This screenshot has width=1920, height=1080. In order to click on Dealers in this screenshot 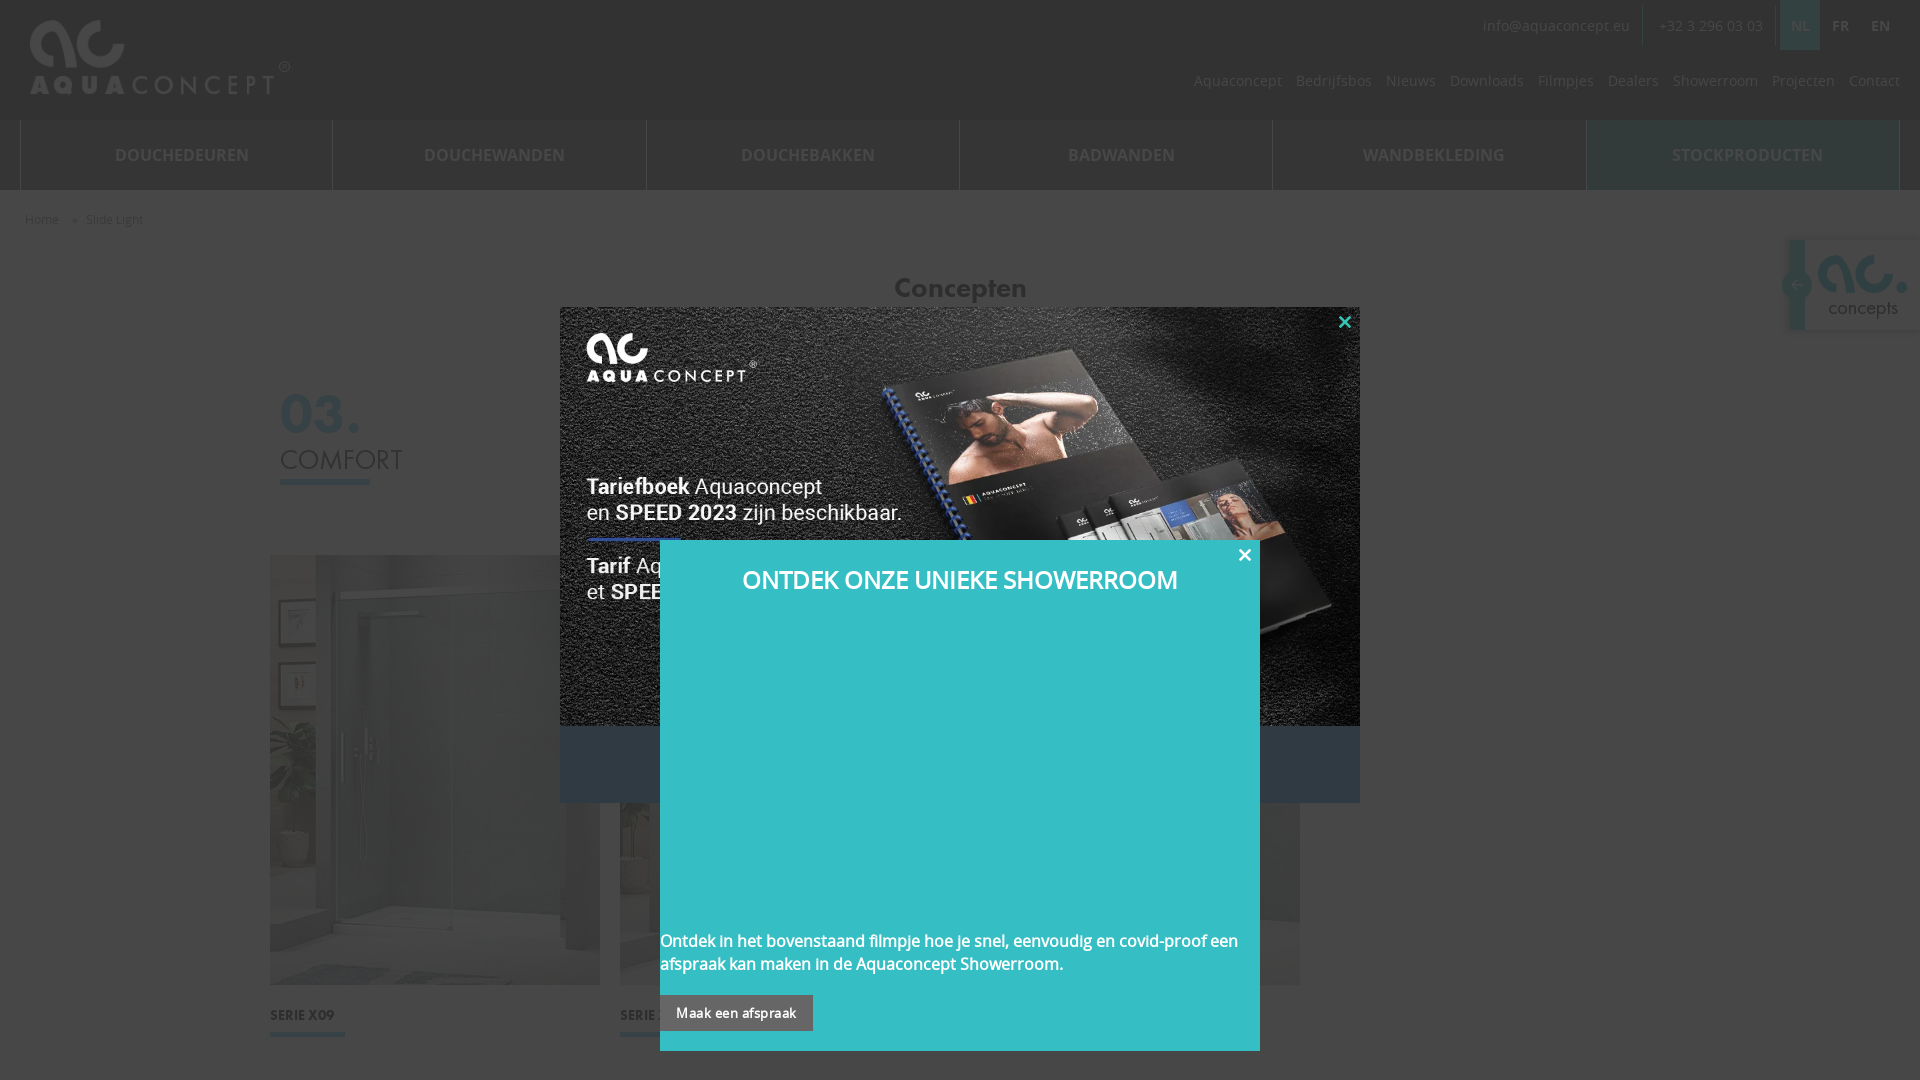, I will do `click(1634, 86)`.